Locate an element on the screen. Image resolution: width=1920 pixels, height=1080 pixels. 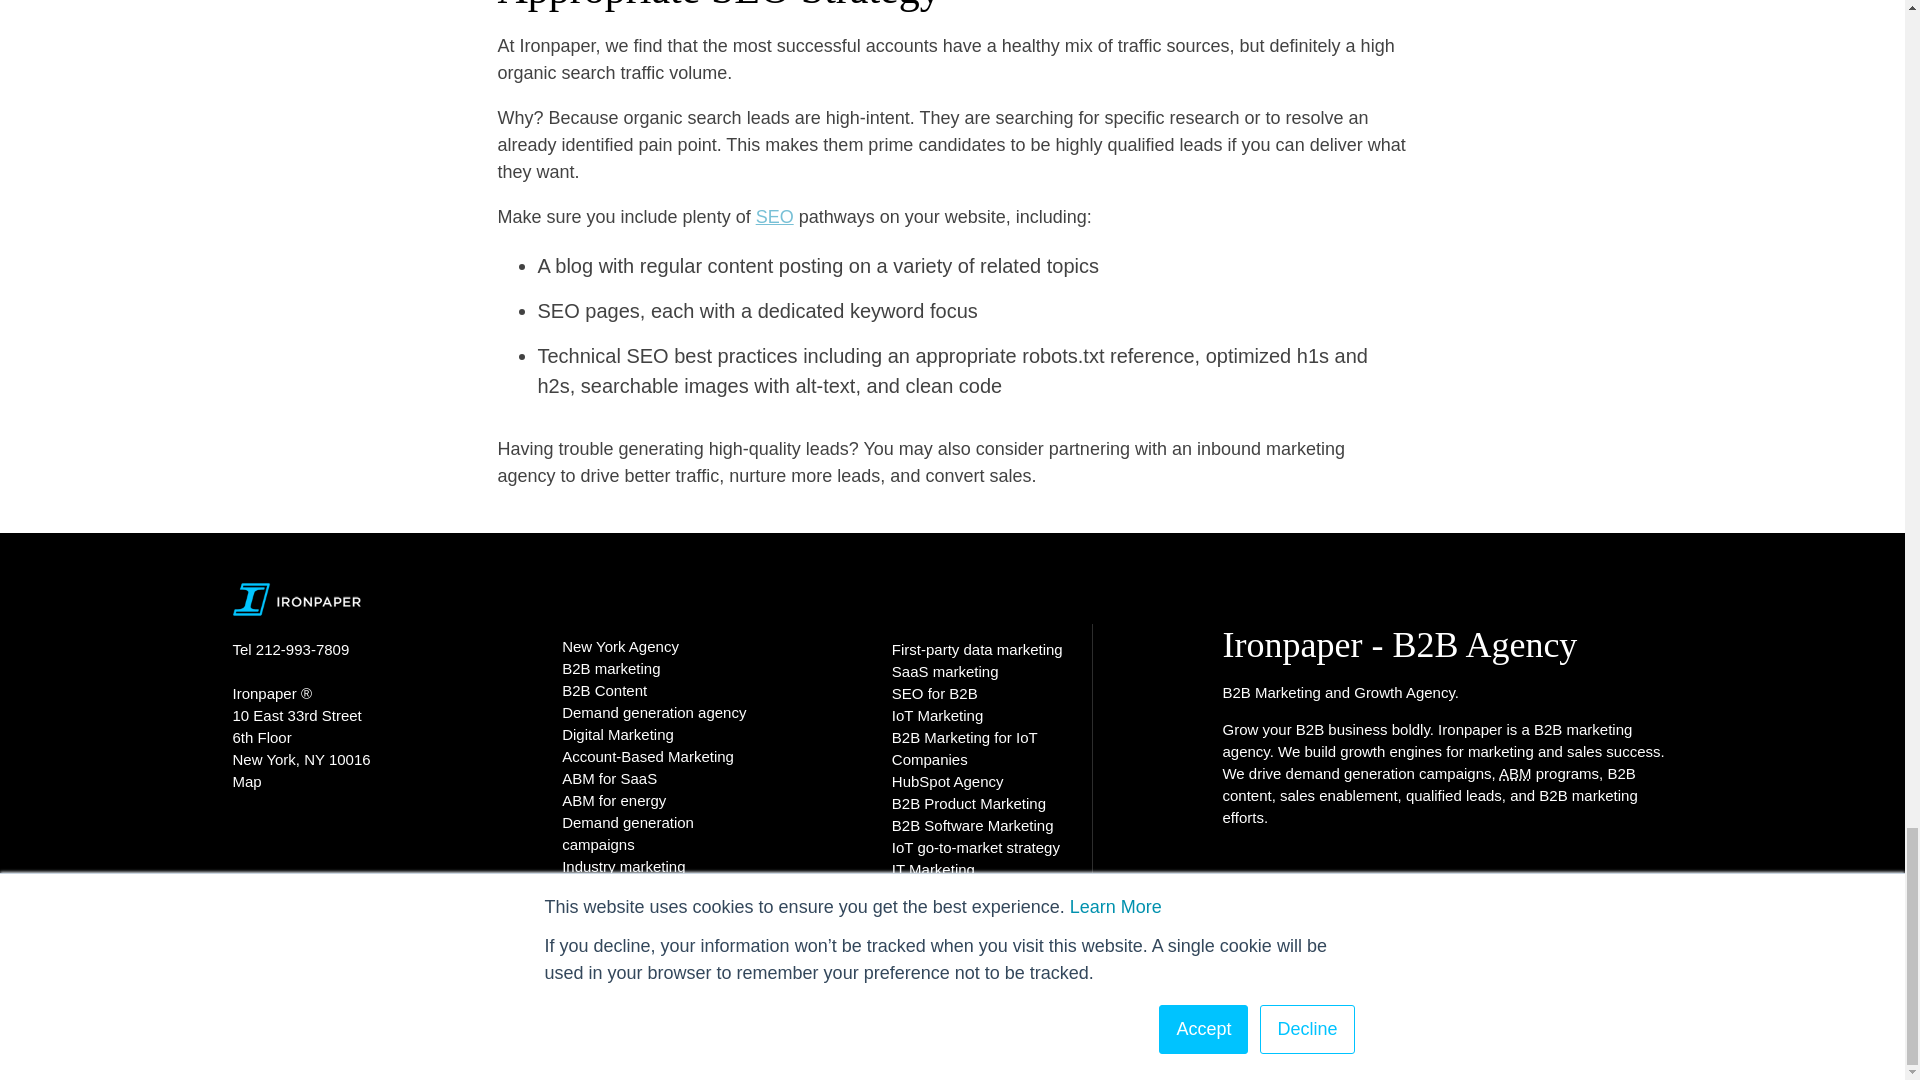
B2B marketing is located at coordinates (611, 668).